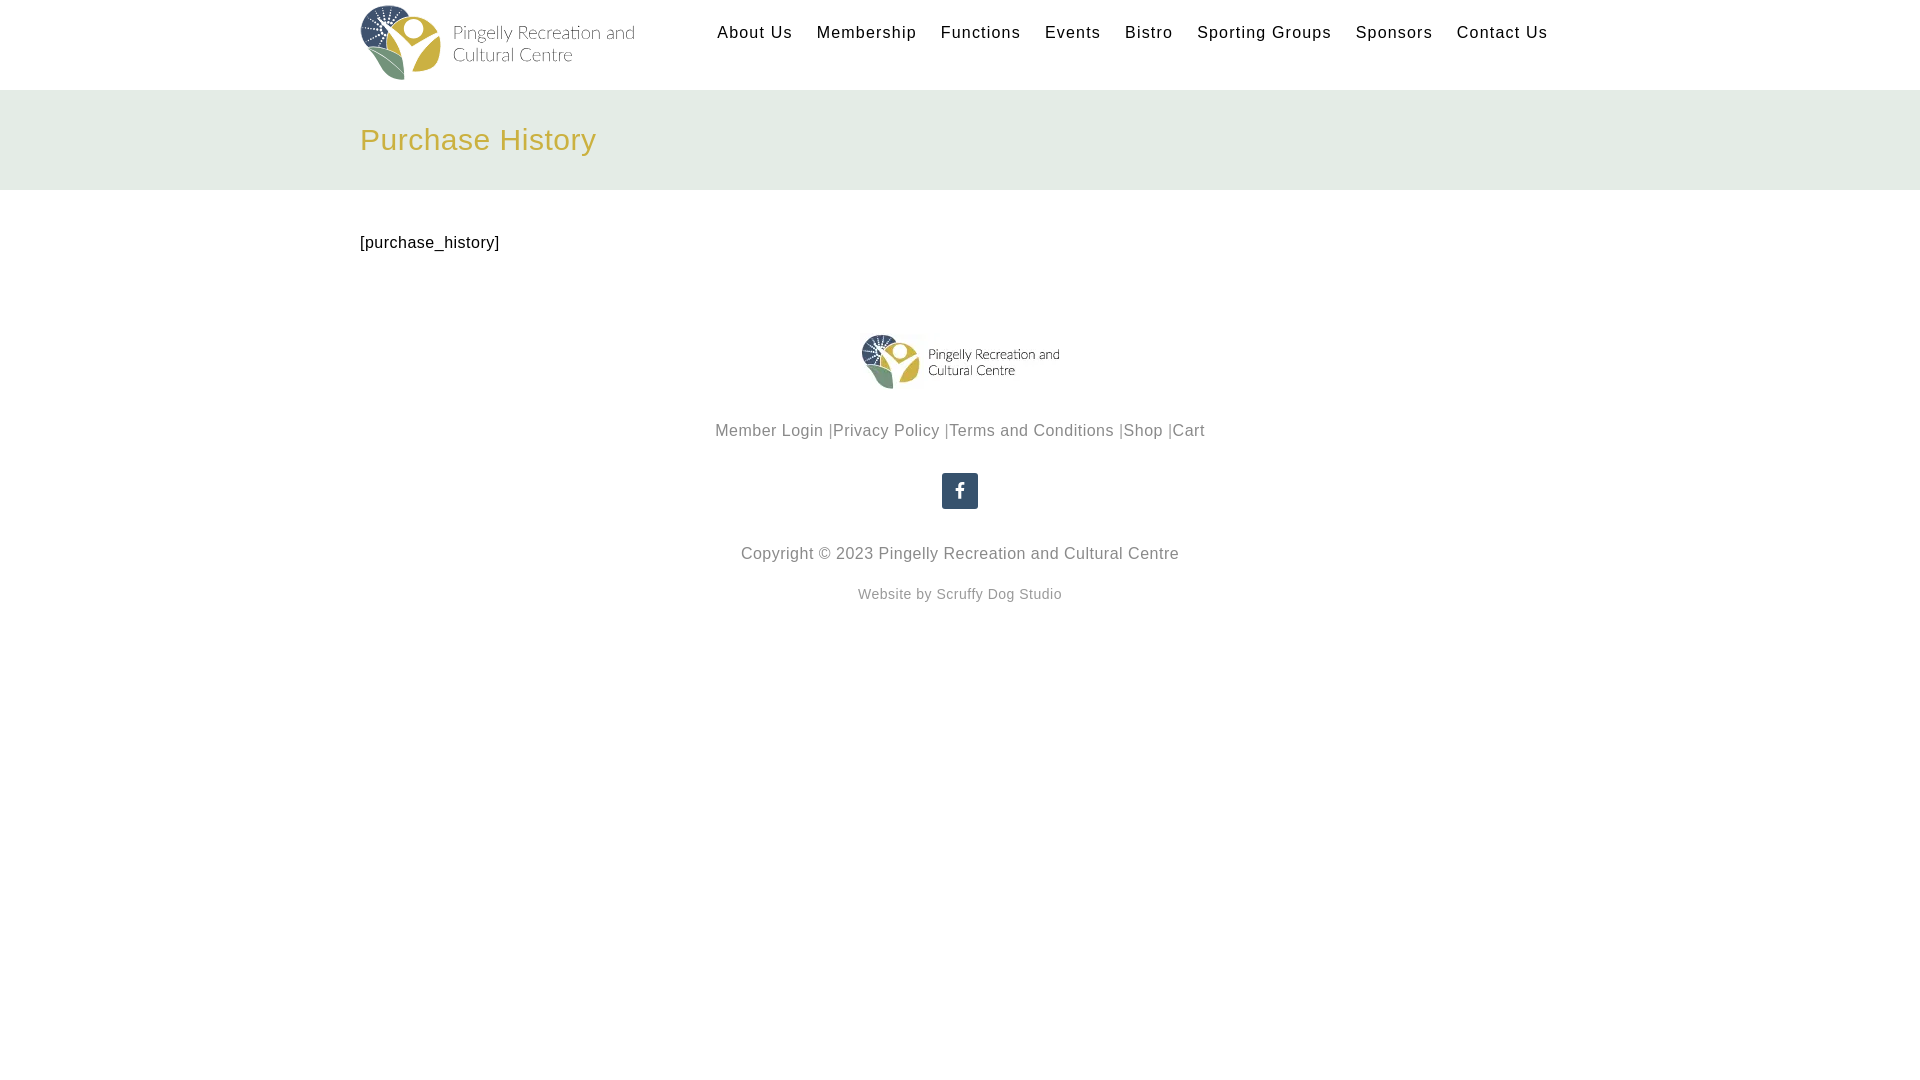 The width and height of the screenshot is (1920, 1080). Describe the element at coordinates (769, 430) in the screenshot. I see `Member Login` at that location.